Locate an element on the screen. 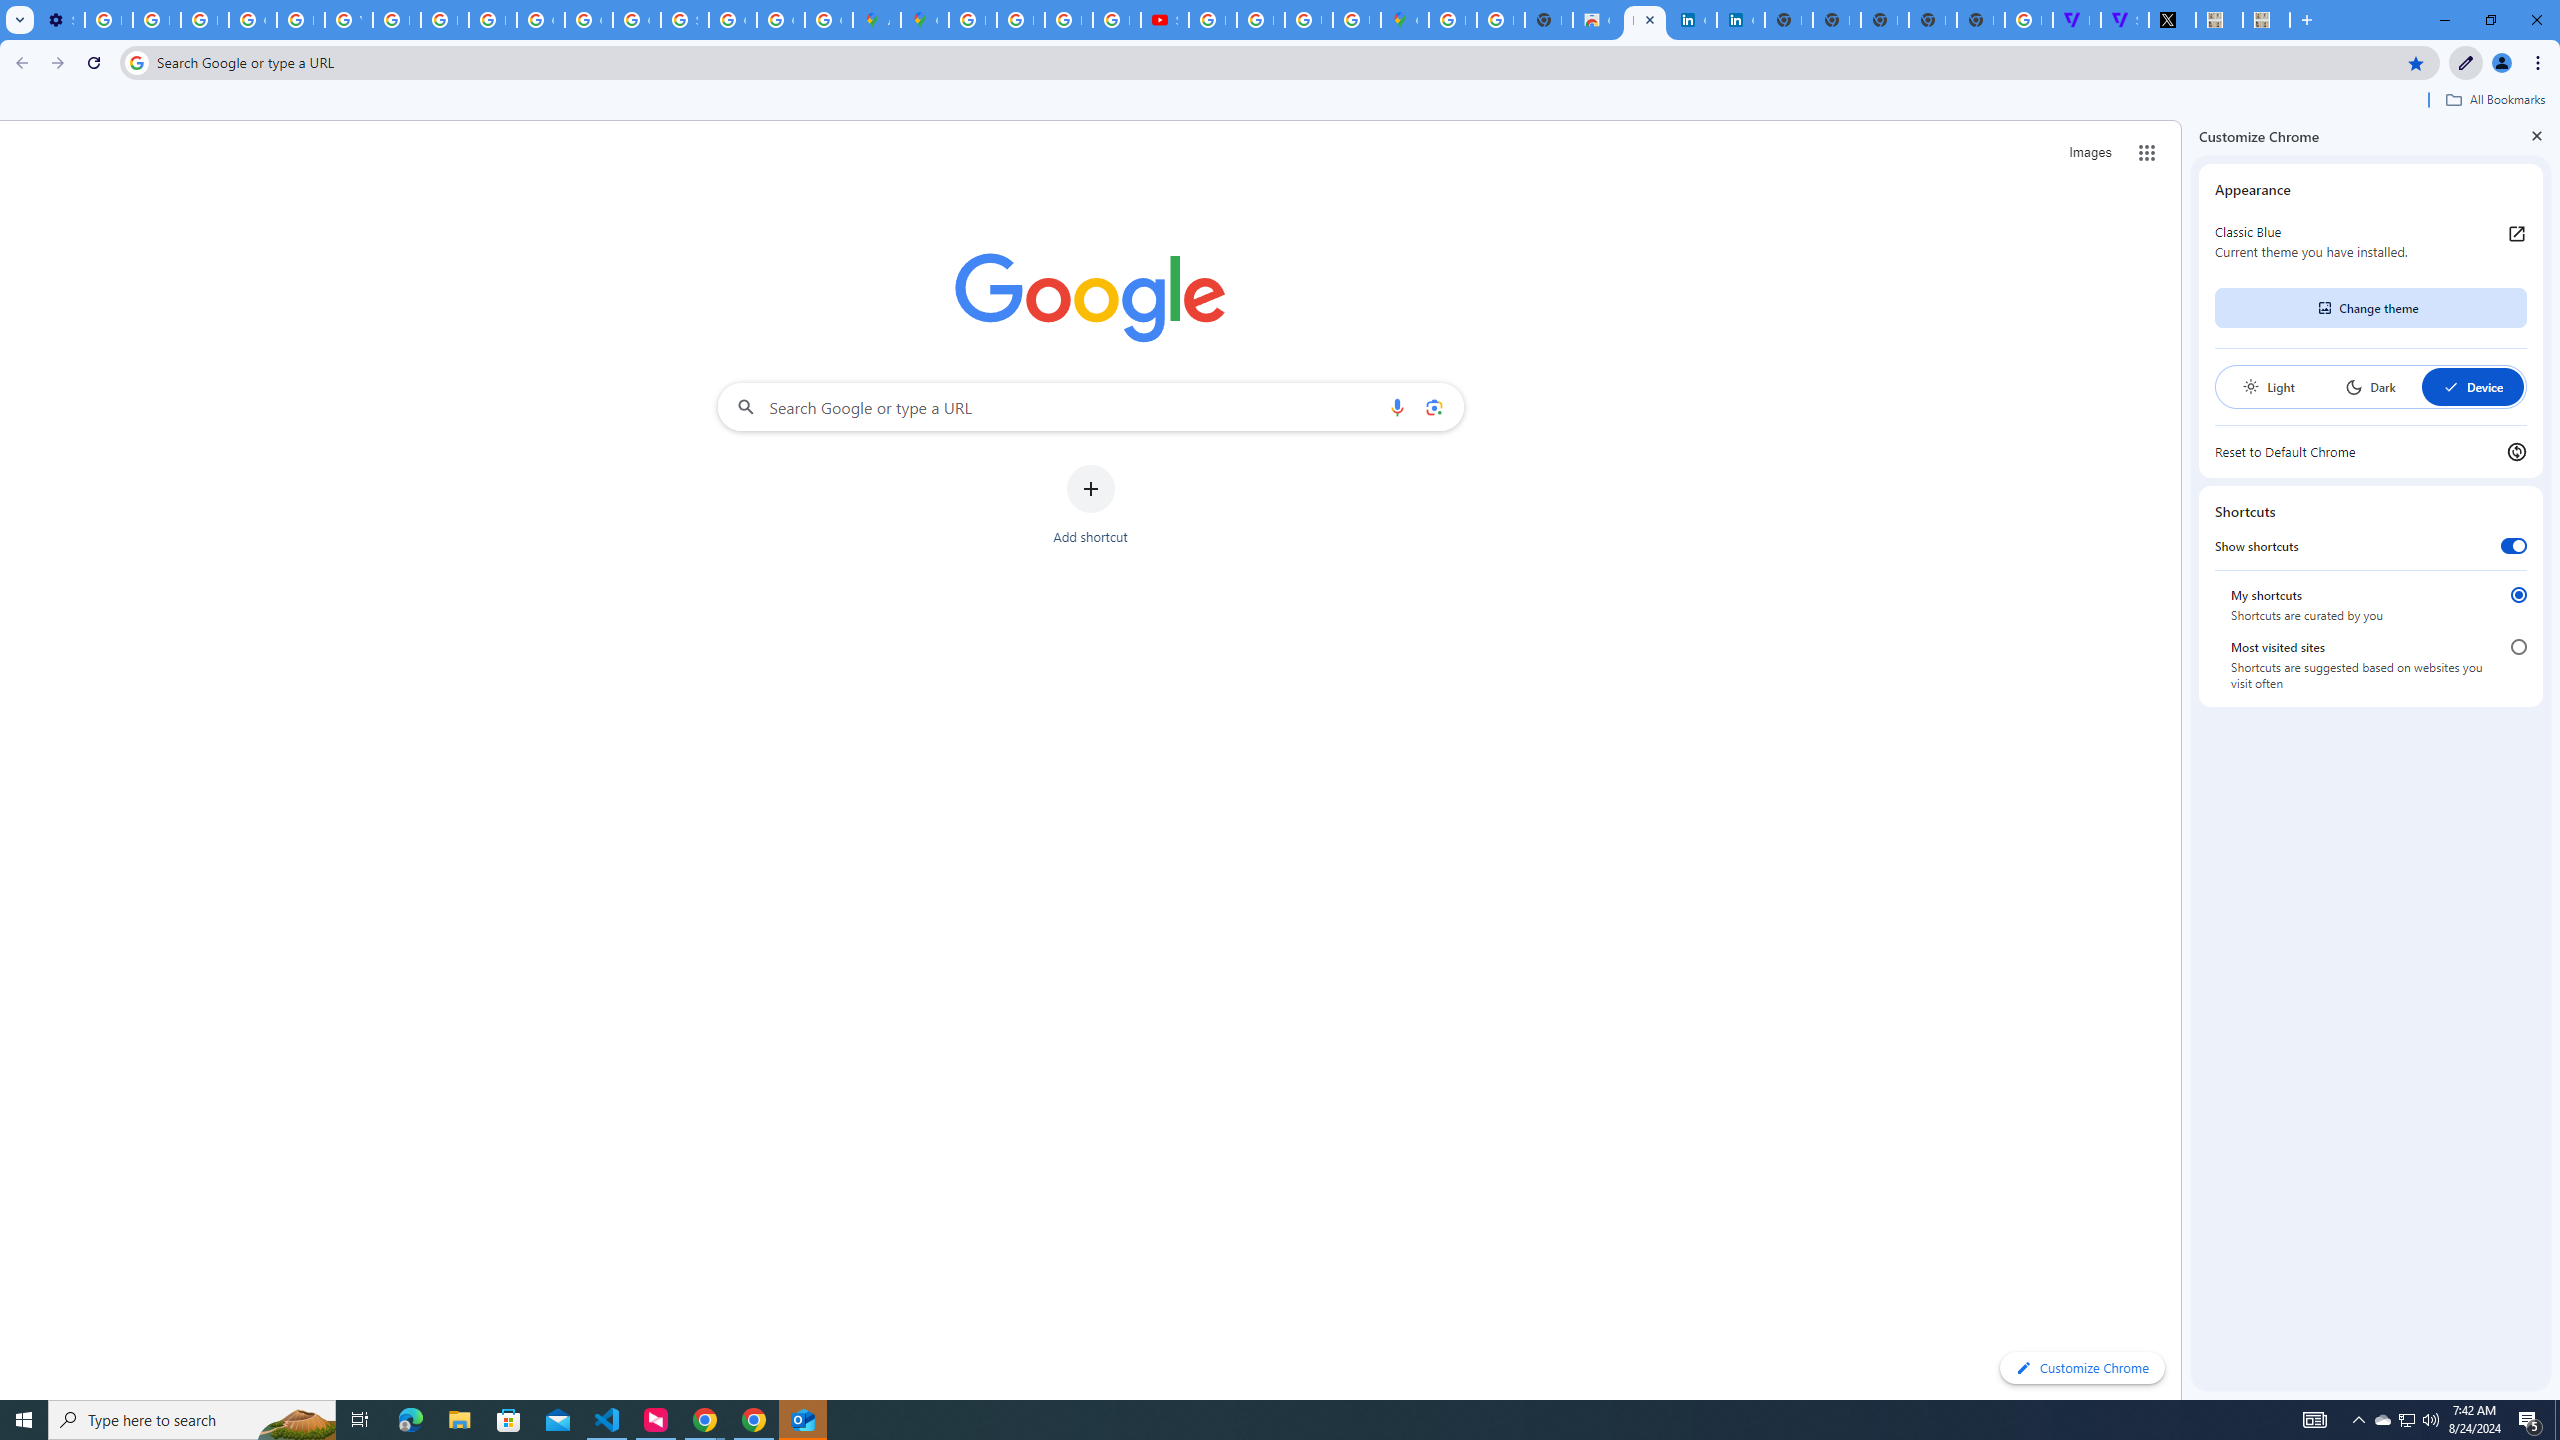  Learn how to find your photos - Google Photos Help is located at coordinates (156, 20).